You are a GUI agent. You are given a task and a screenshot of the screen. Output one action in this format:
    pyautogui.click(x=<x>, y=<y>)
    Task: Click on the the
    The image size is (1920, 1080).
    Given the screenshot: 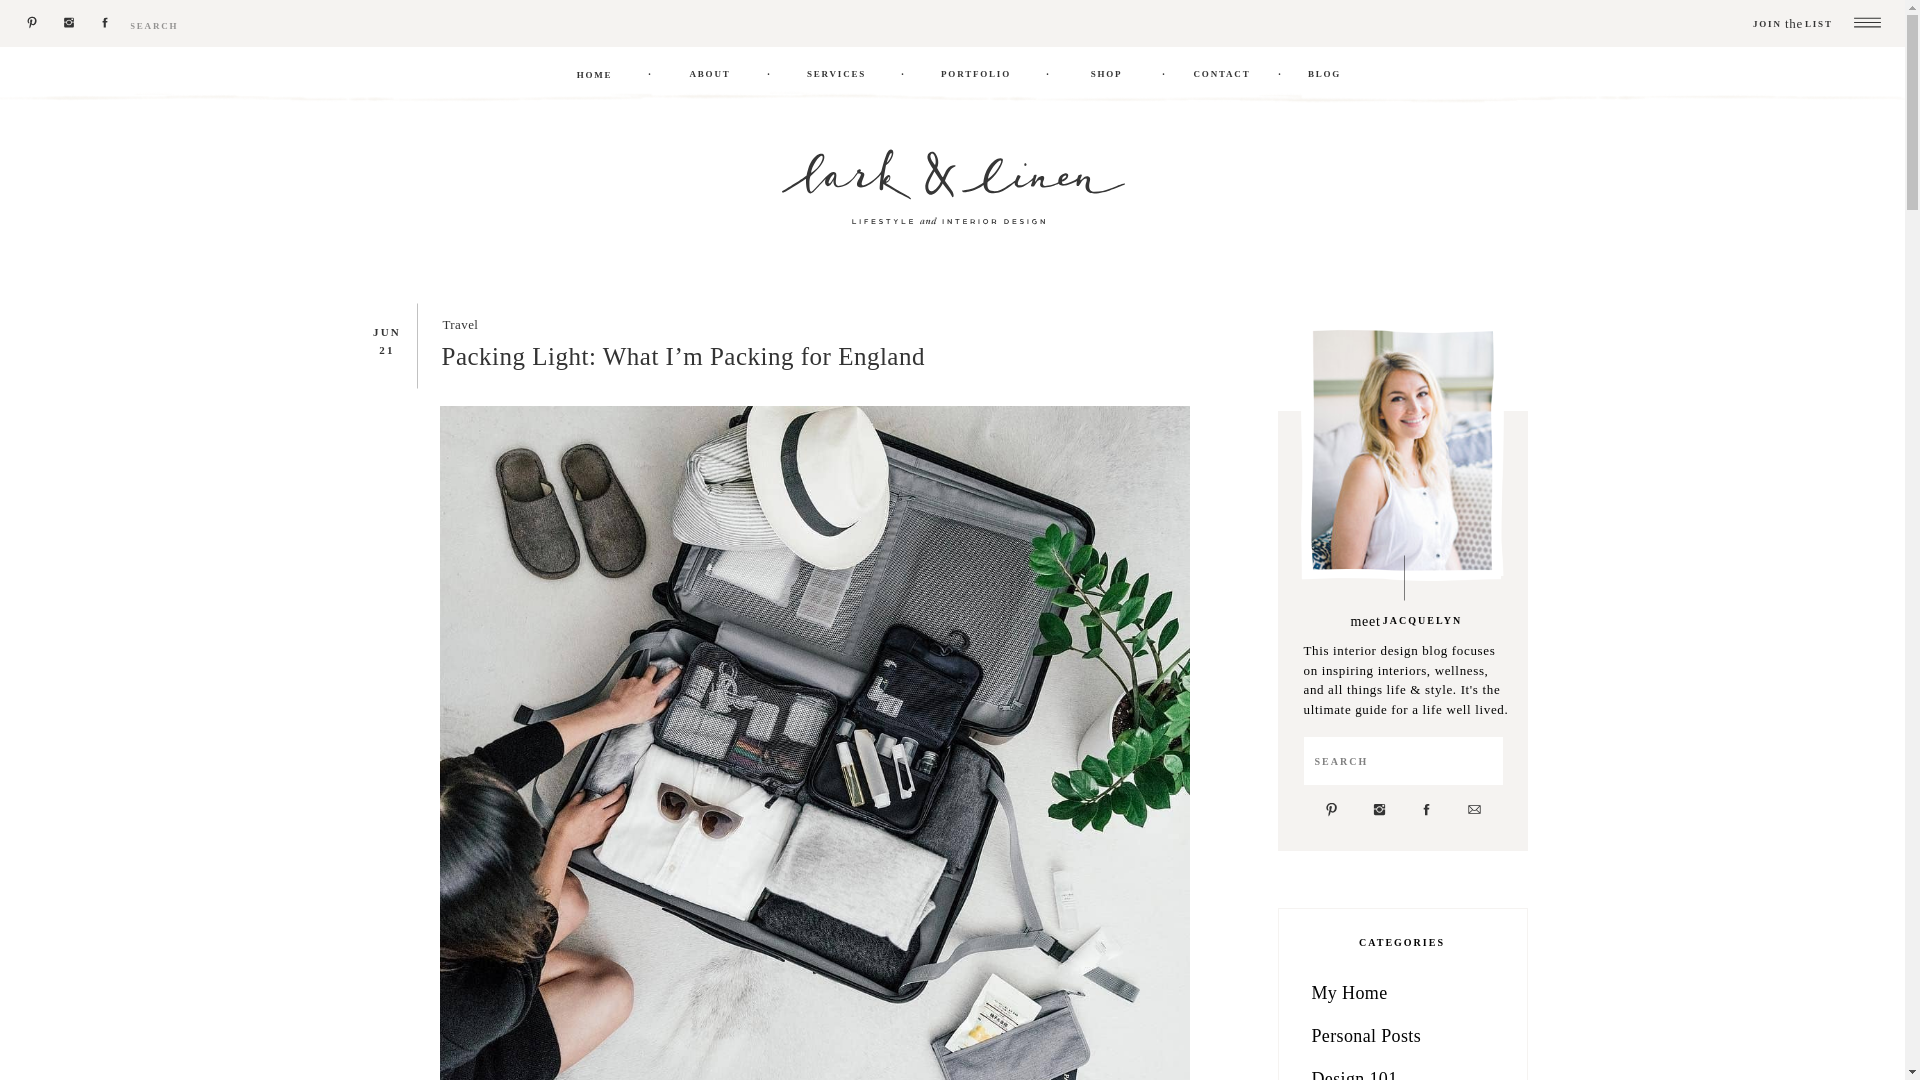 What is the action you would take?
    pyautogui.click(x=1794, y=23)
    